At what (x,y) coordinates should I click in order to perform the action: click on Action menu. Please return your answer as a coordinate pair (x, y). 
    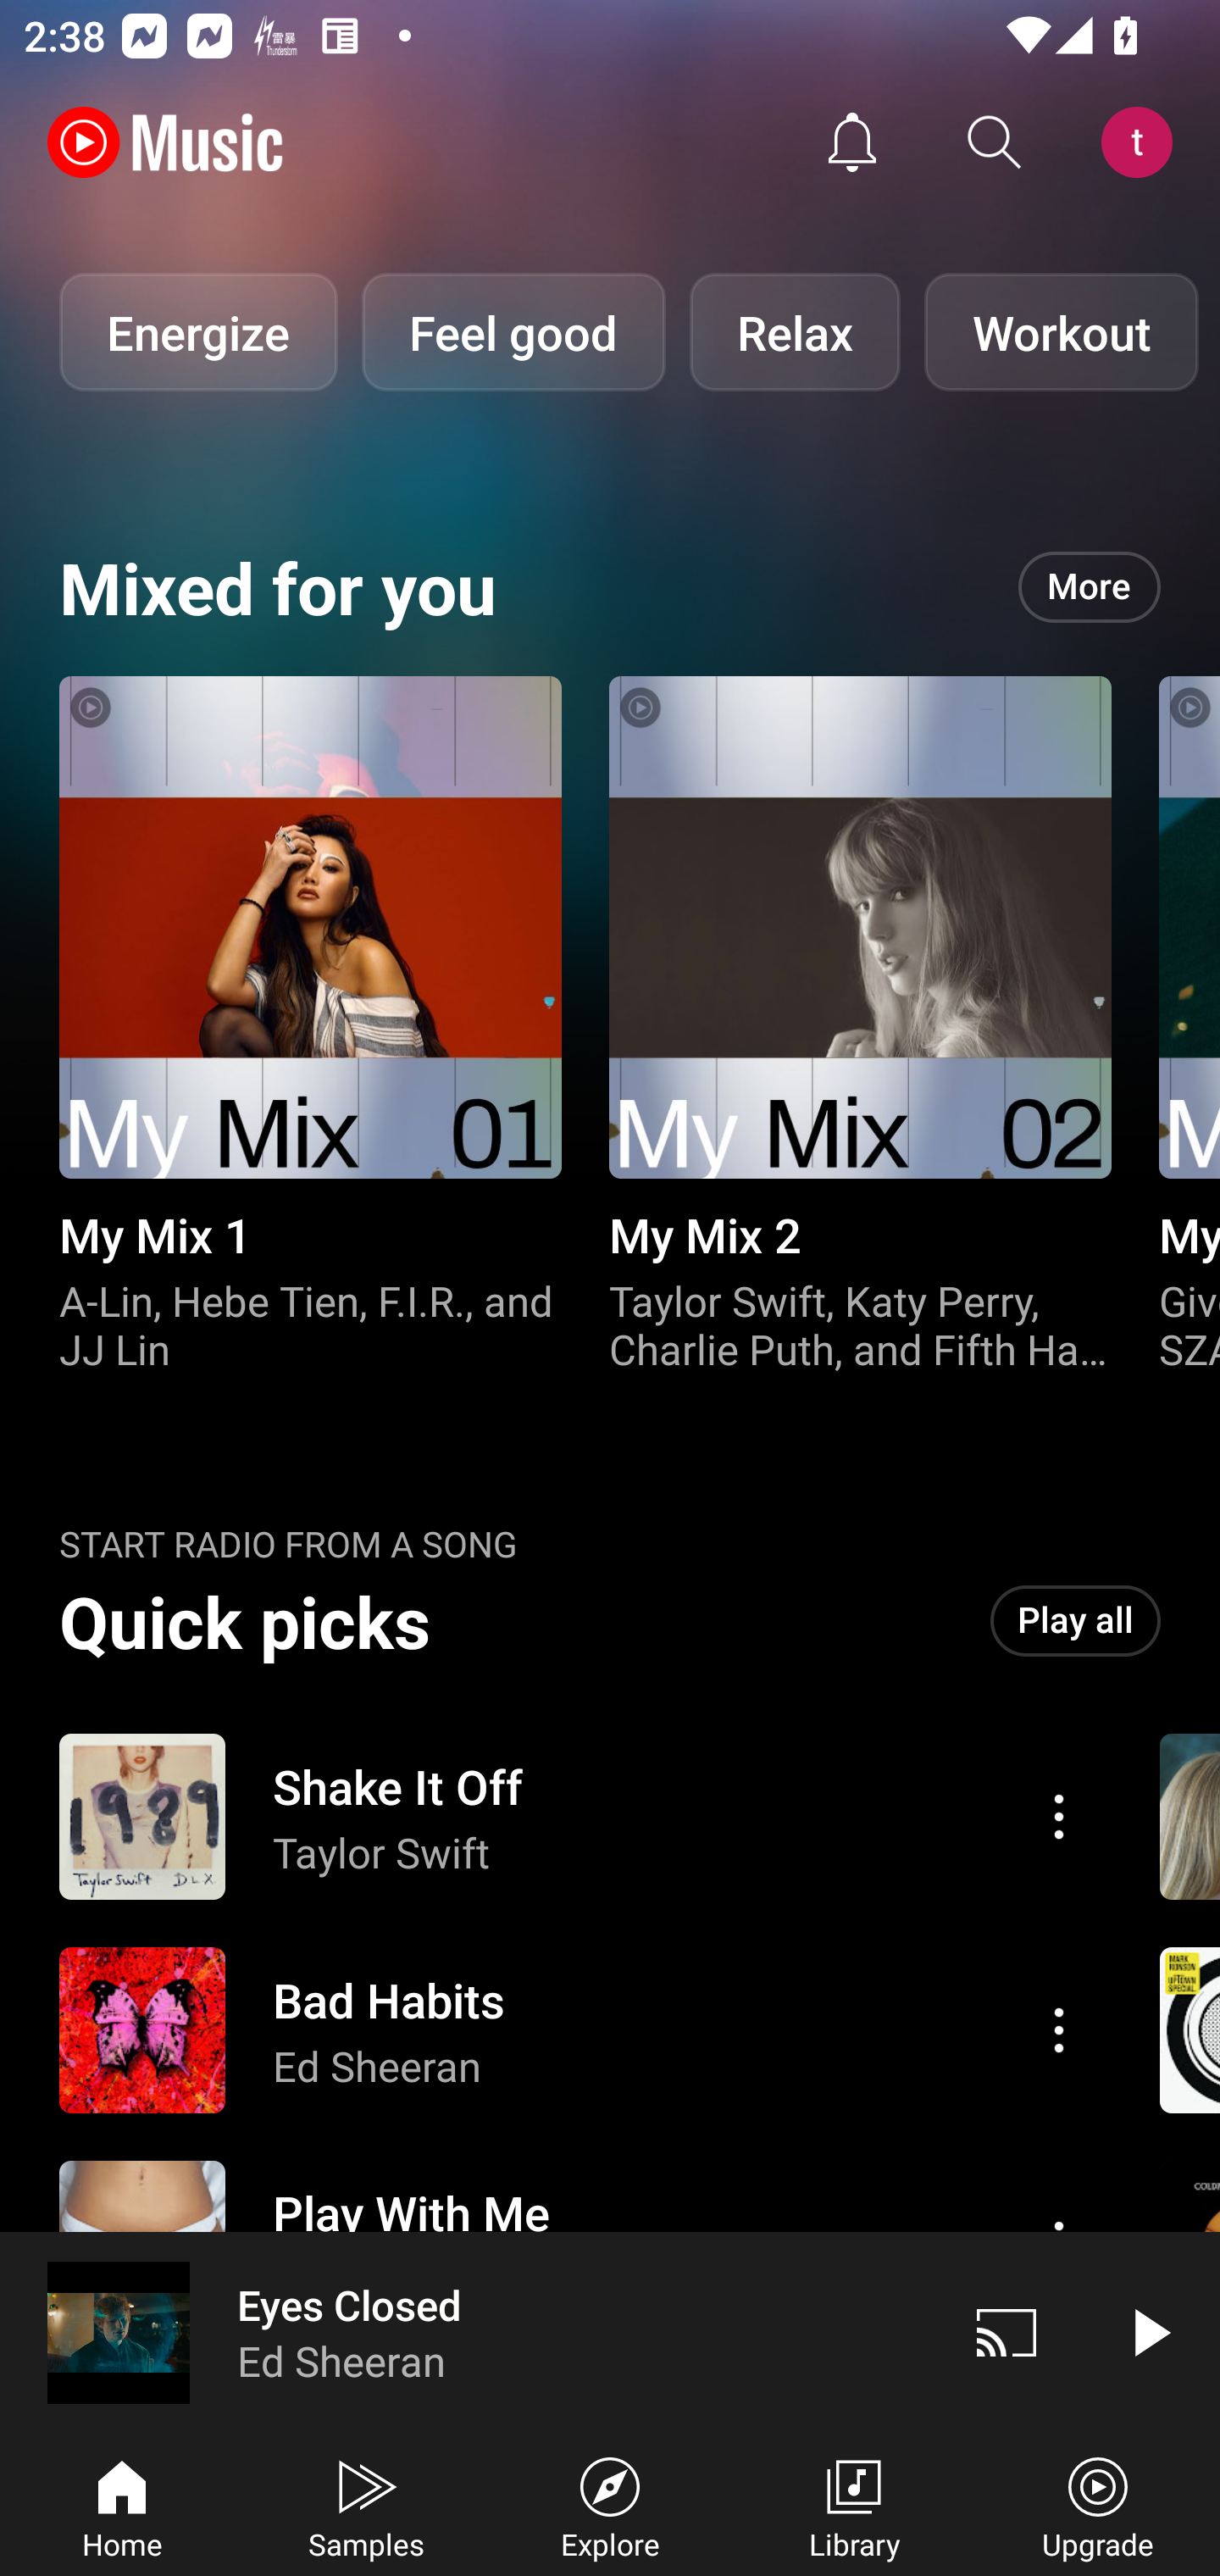
    Looking at the image, I should click on (1059, 2029).